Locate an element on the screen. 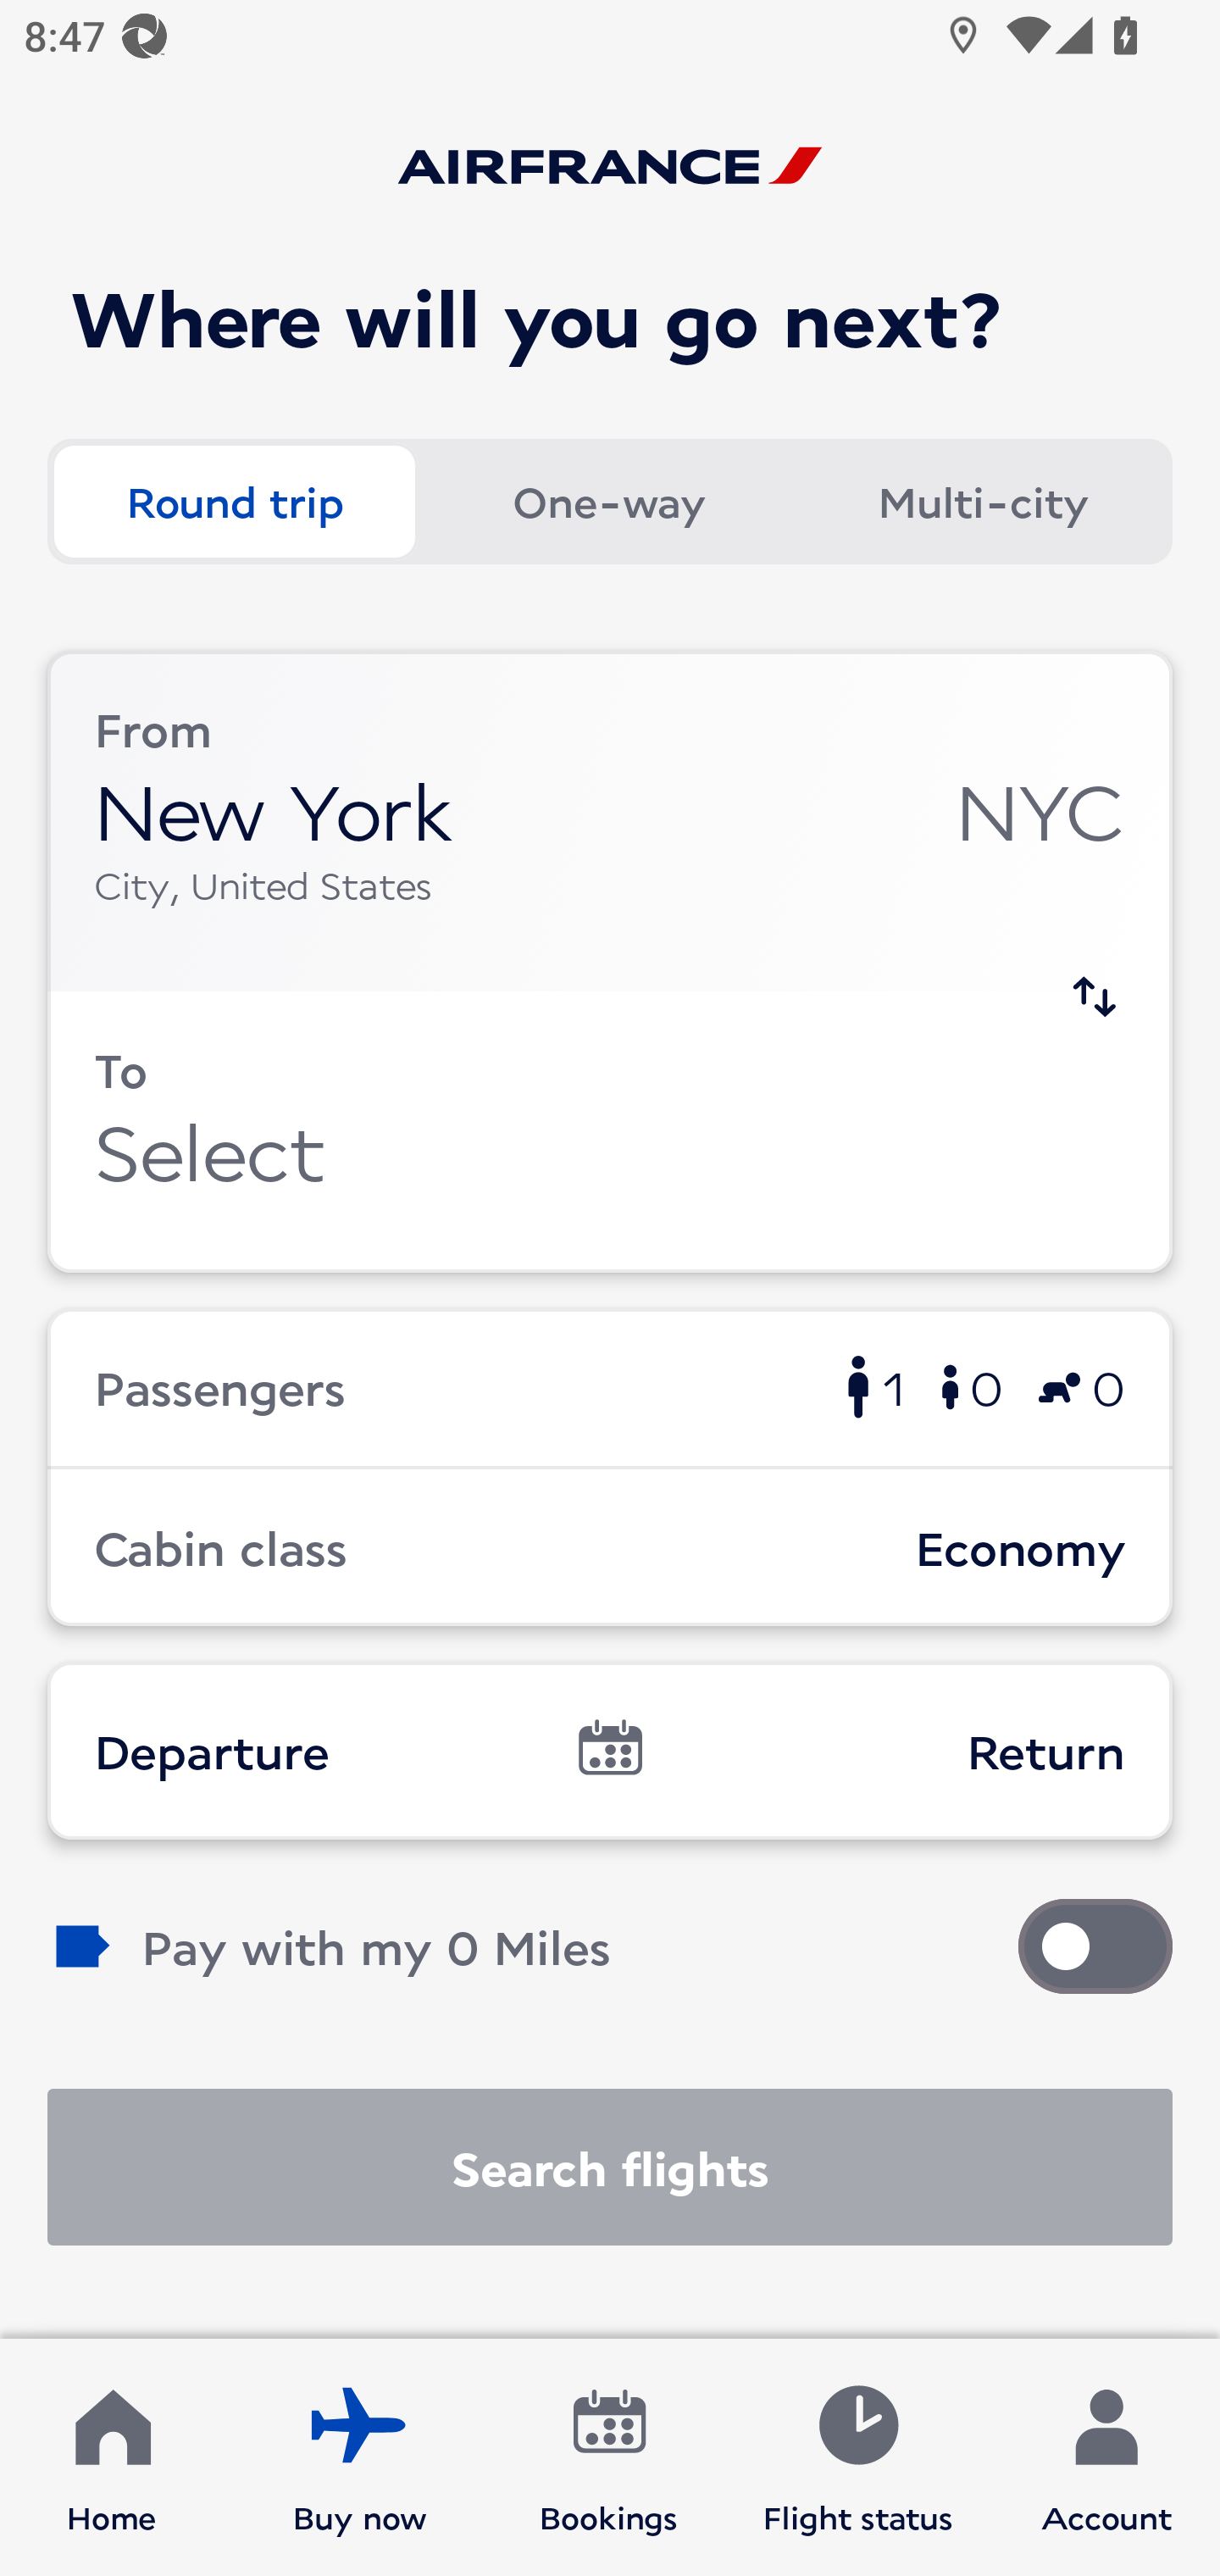  Home is located at coordinates (112, 2457).